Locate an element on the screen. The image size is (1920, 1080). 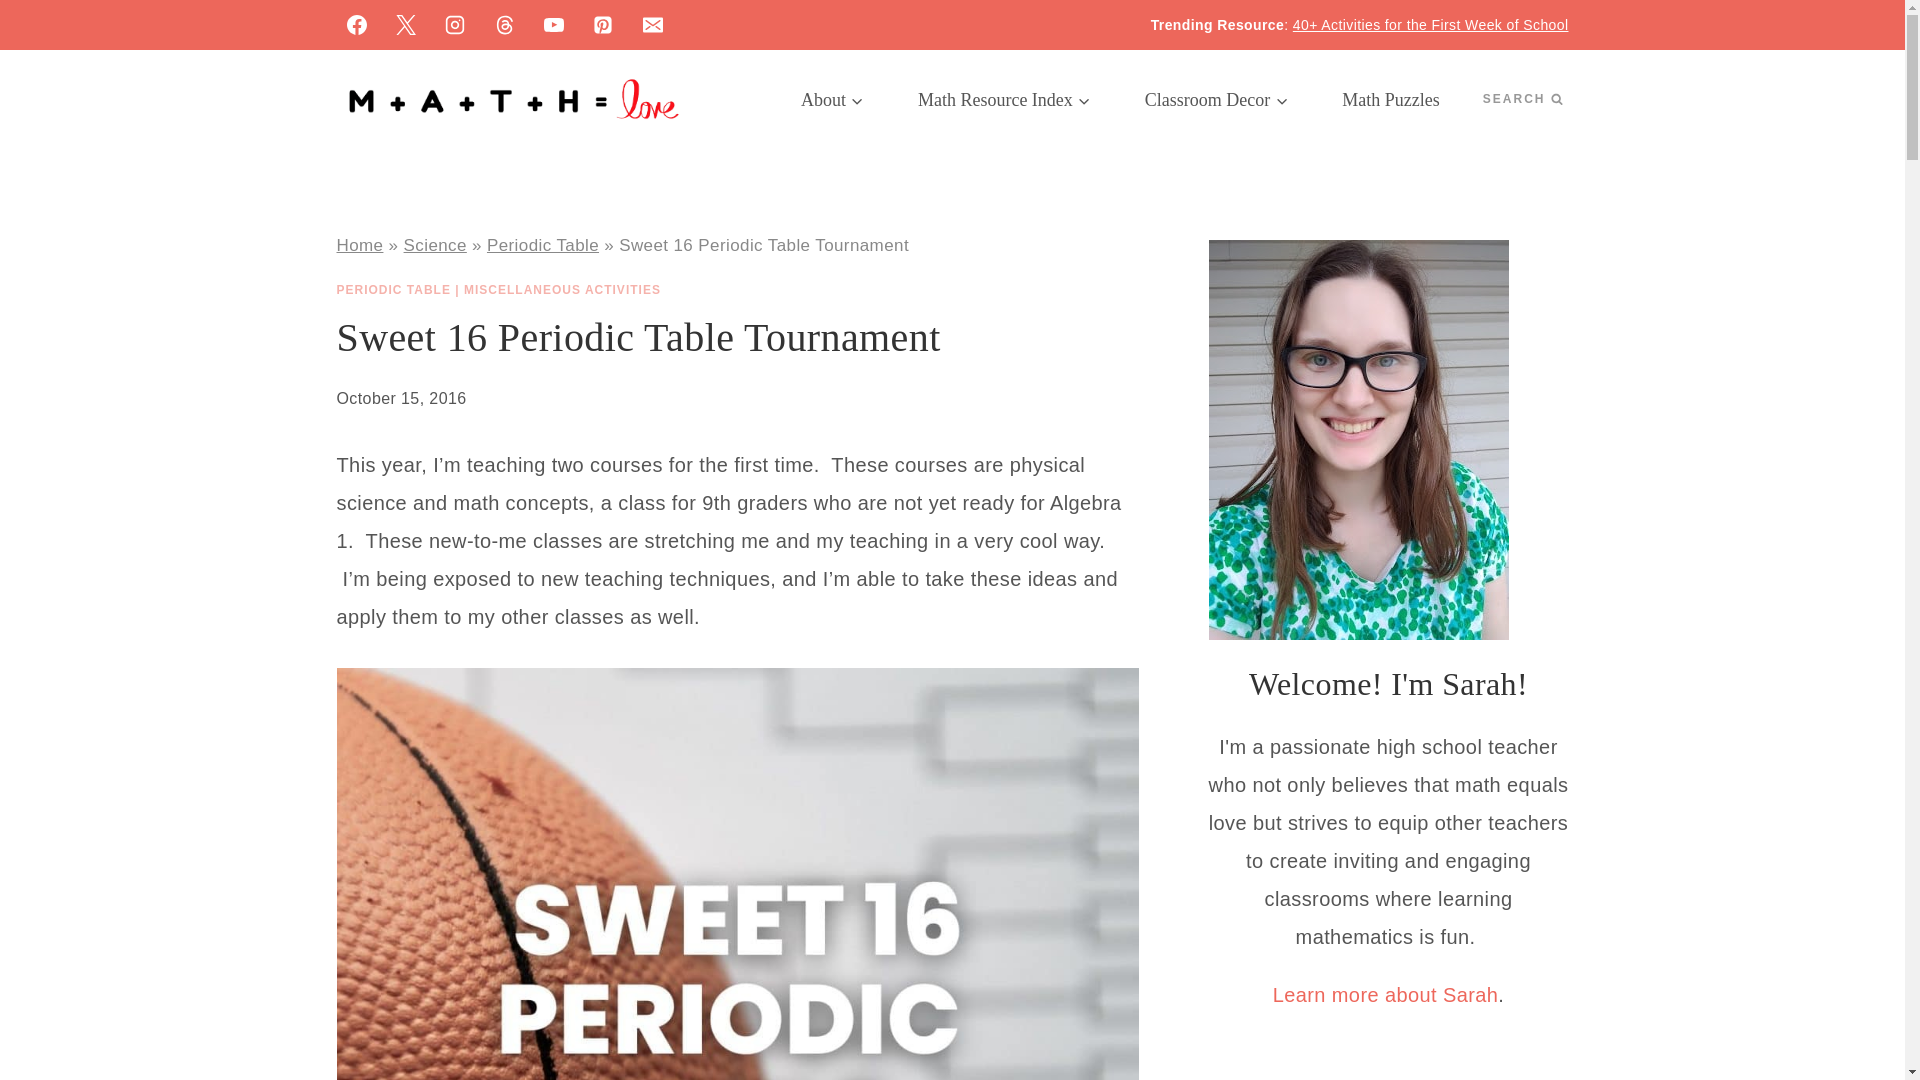
PERIODIC TABLE is located at coordinates (392, 290).